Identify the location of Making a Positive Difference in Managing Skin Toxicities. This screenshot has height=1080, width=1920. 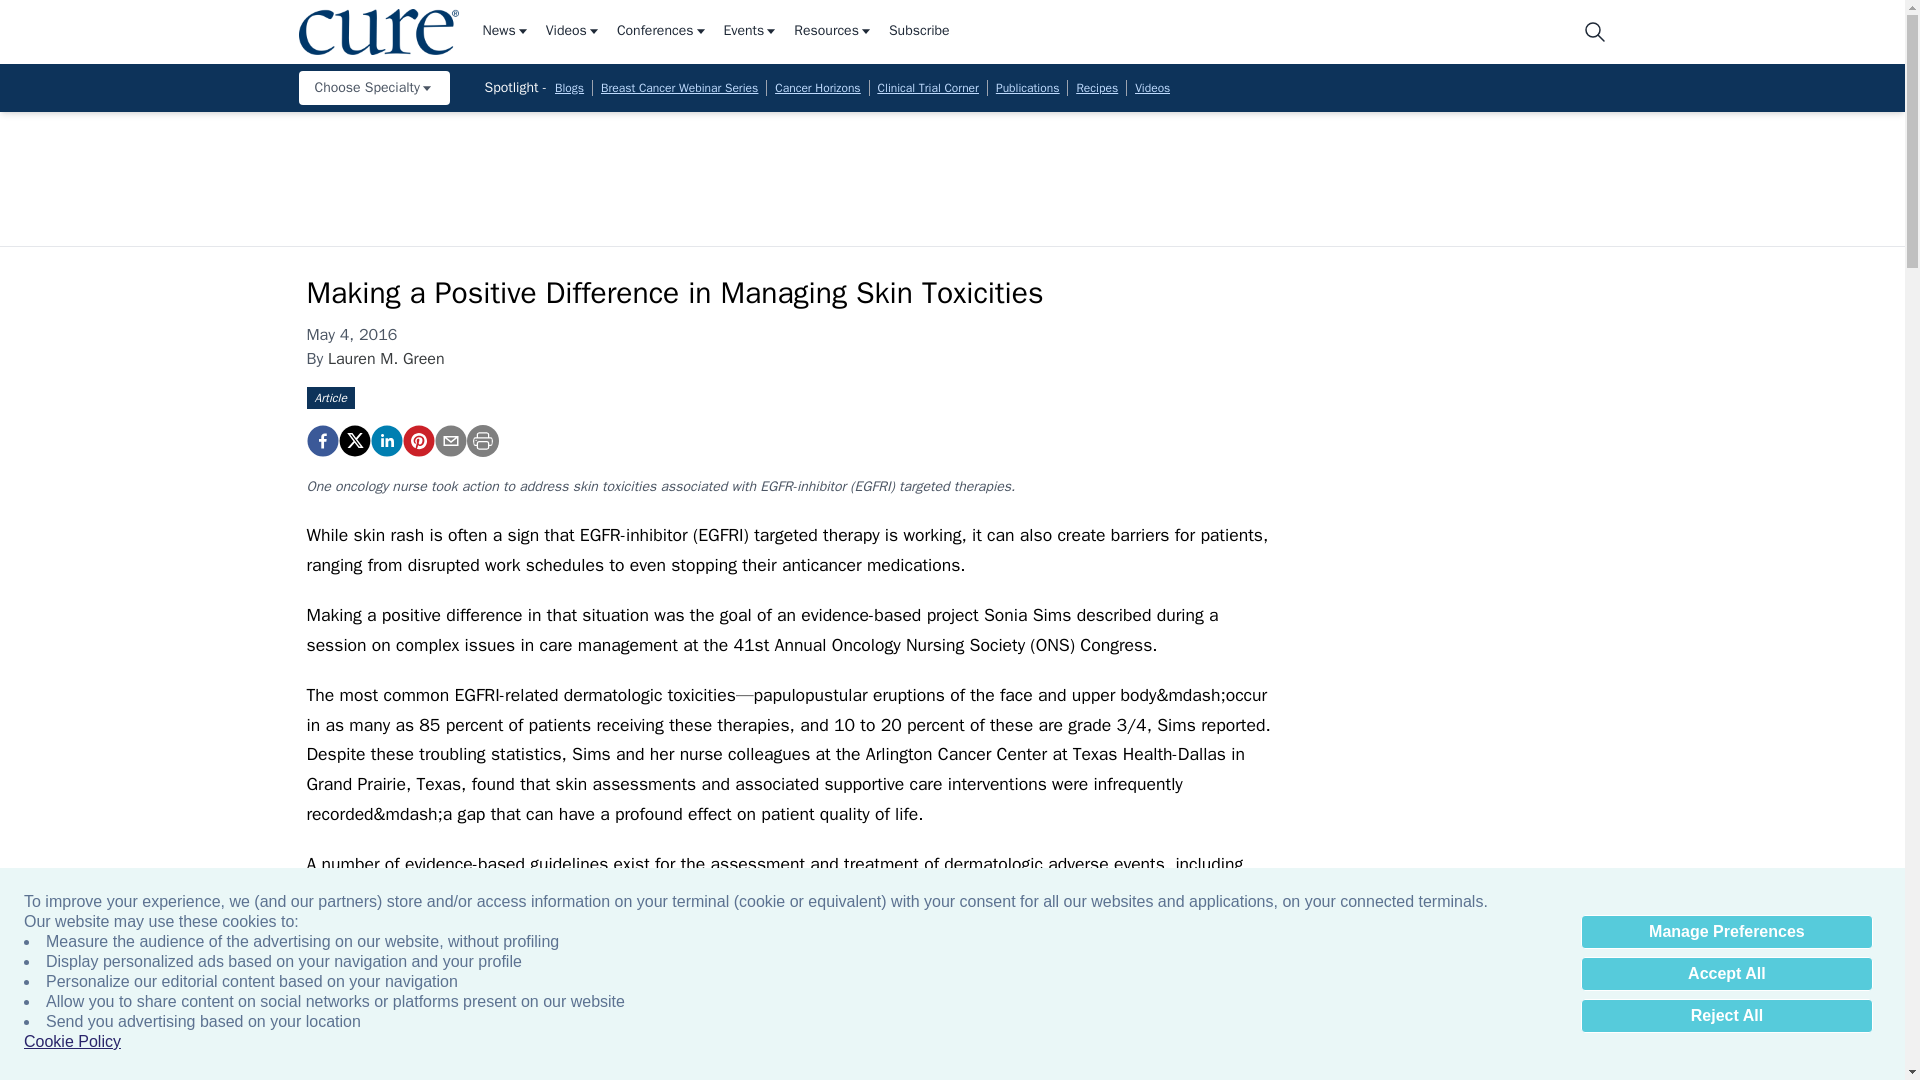
(321, 440).